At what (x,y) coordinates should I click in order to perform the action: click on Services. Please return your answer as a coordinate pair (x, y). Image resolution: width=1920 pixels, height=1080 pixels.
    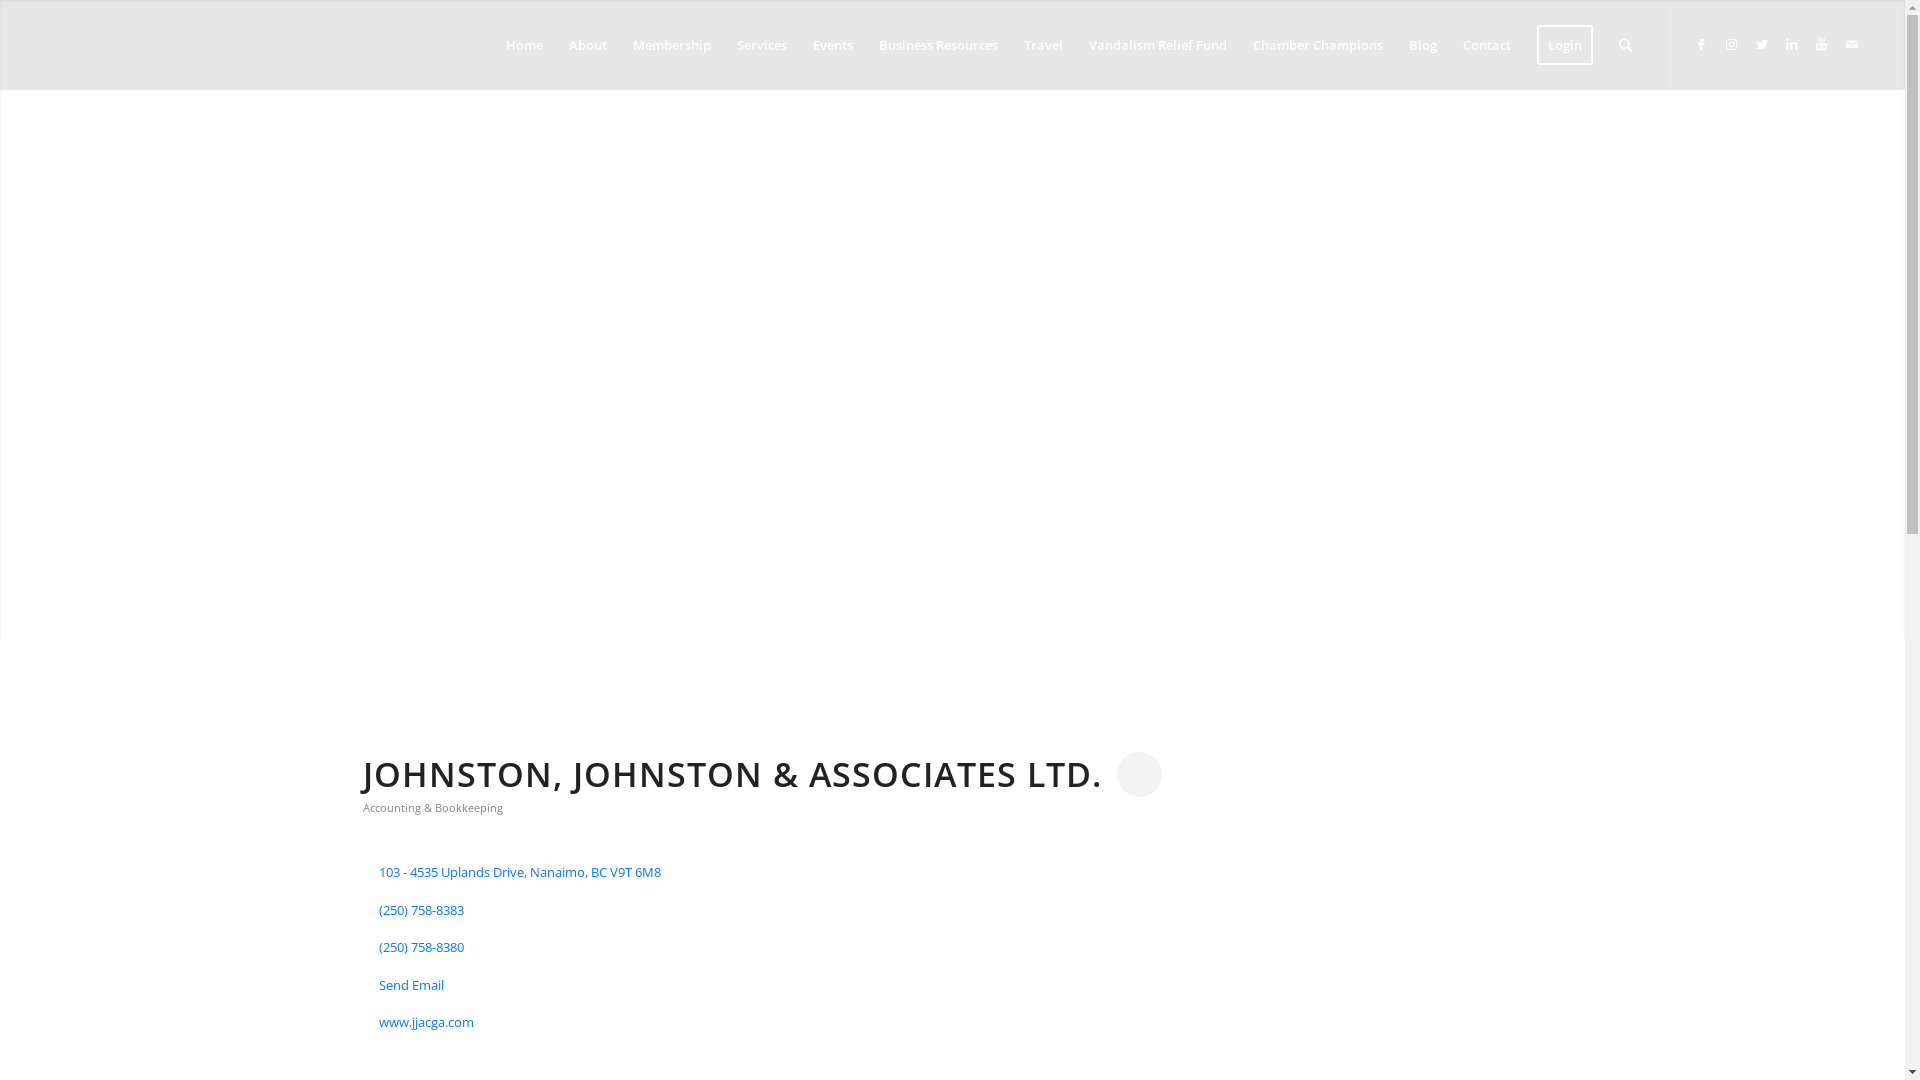
    Looking at the image, I should click on (762, 45).